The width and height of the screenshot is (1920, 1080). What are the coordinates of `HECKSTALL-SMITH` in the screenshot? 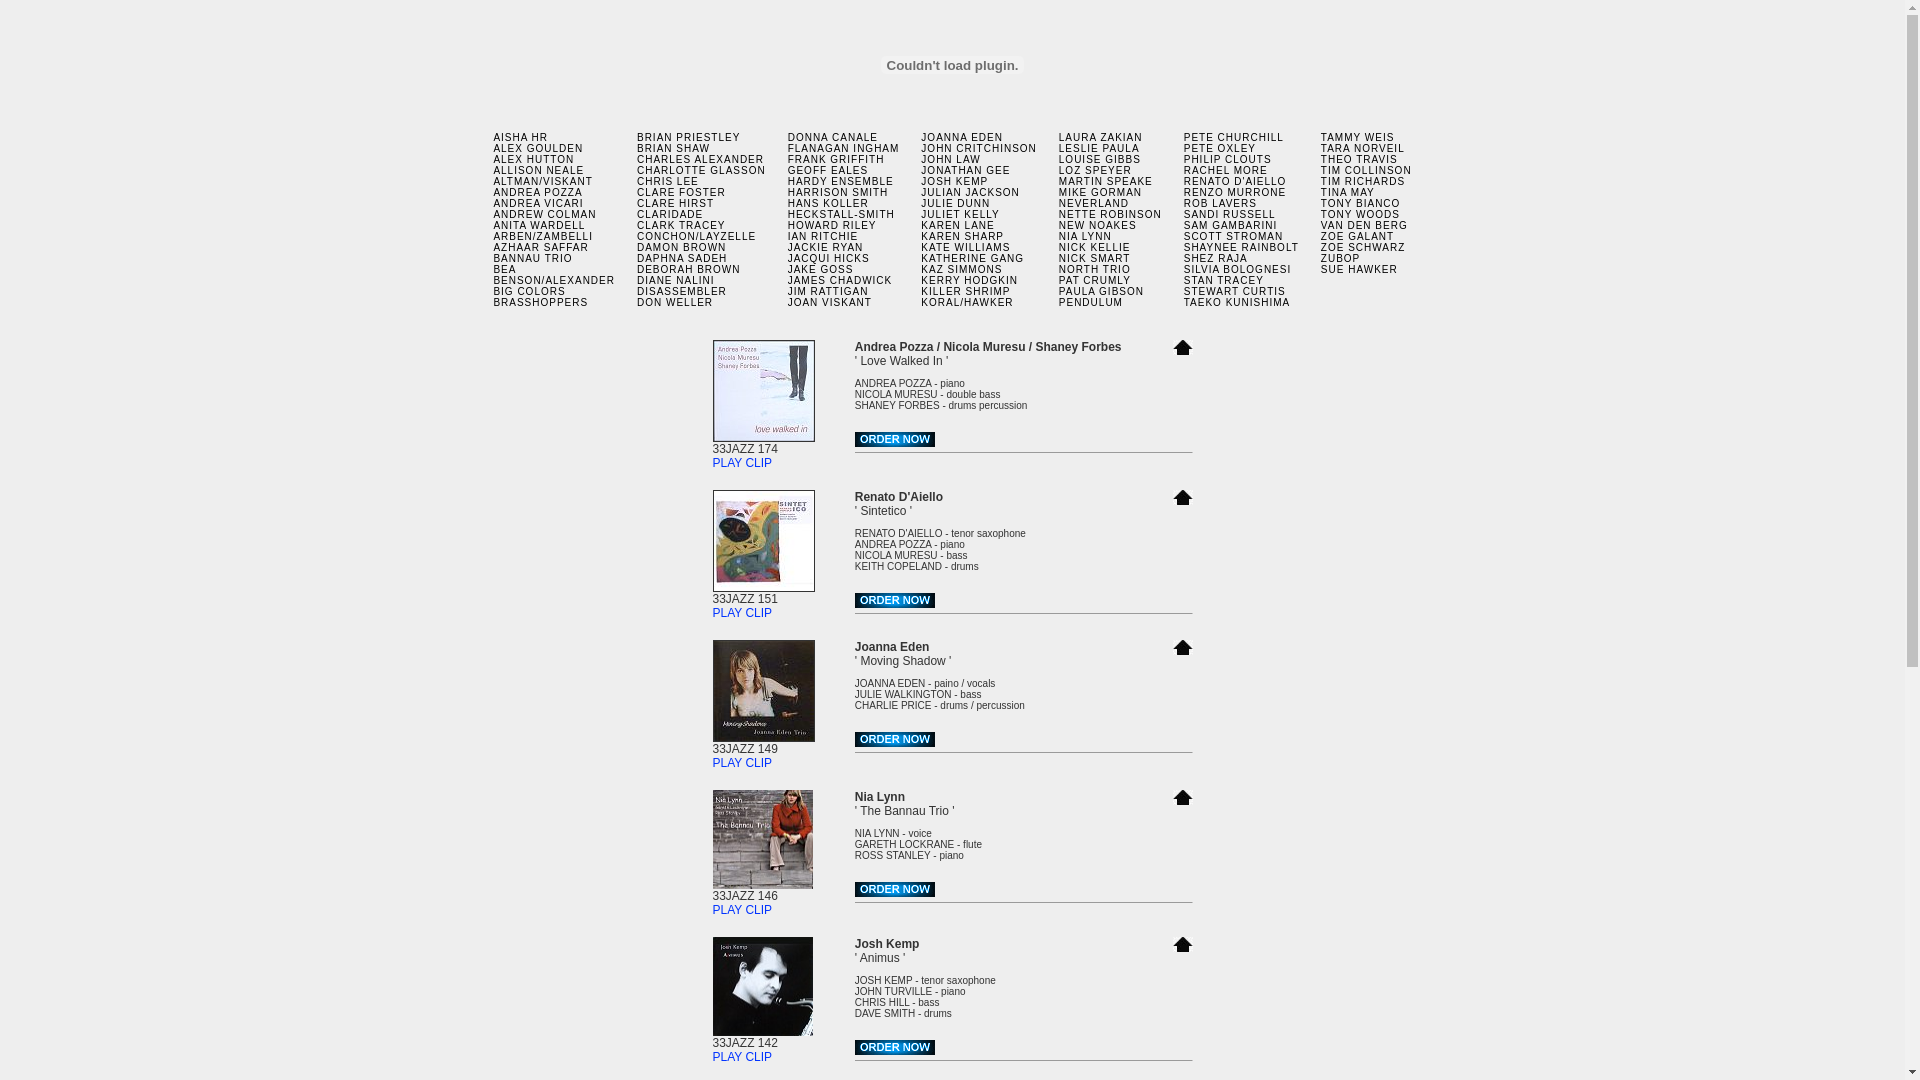 It's located at (842, 214).